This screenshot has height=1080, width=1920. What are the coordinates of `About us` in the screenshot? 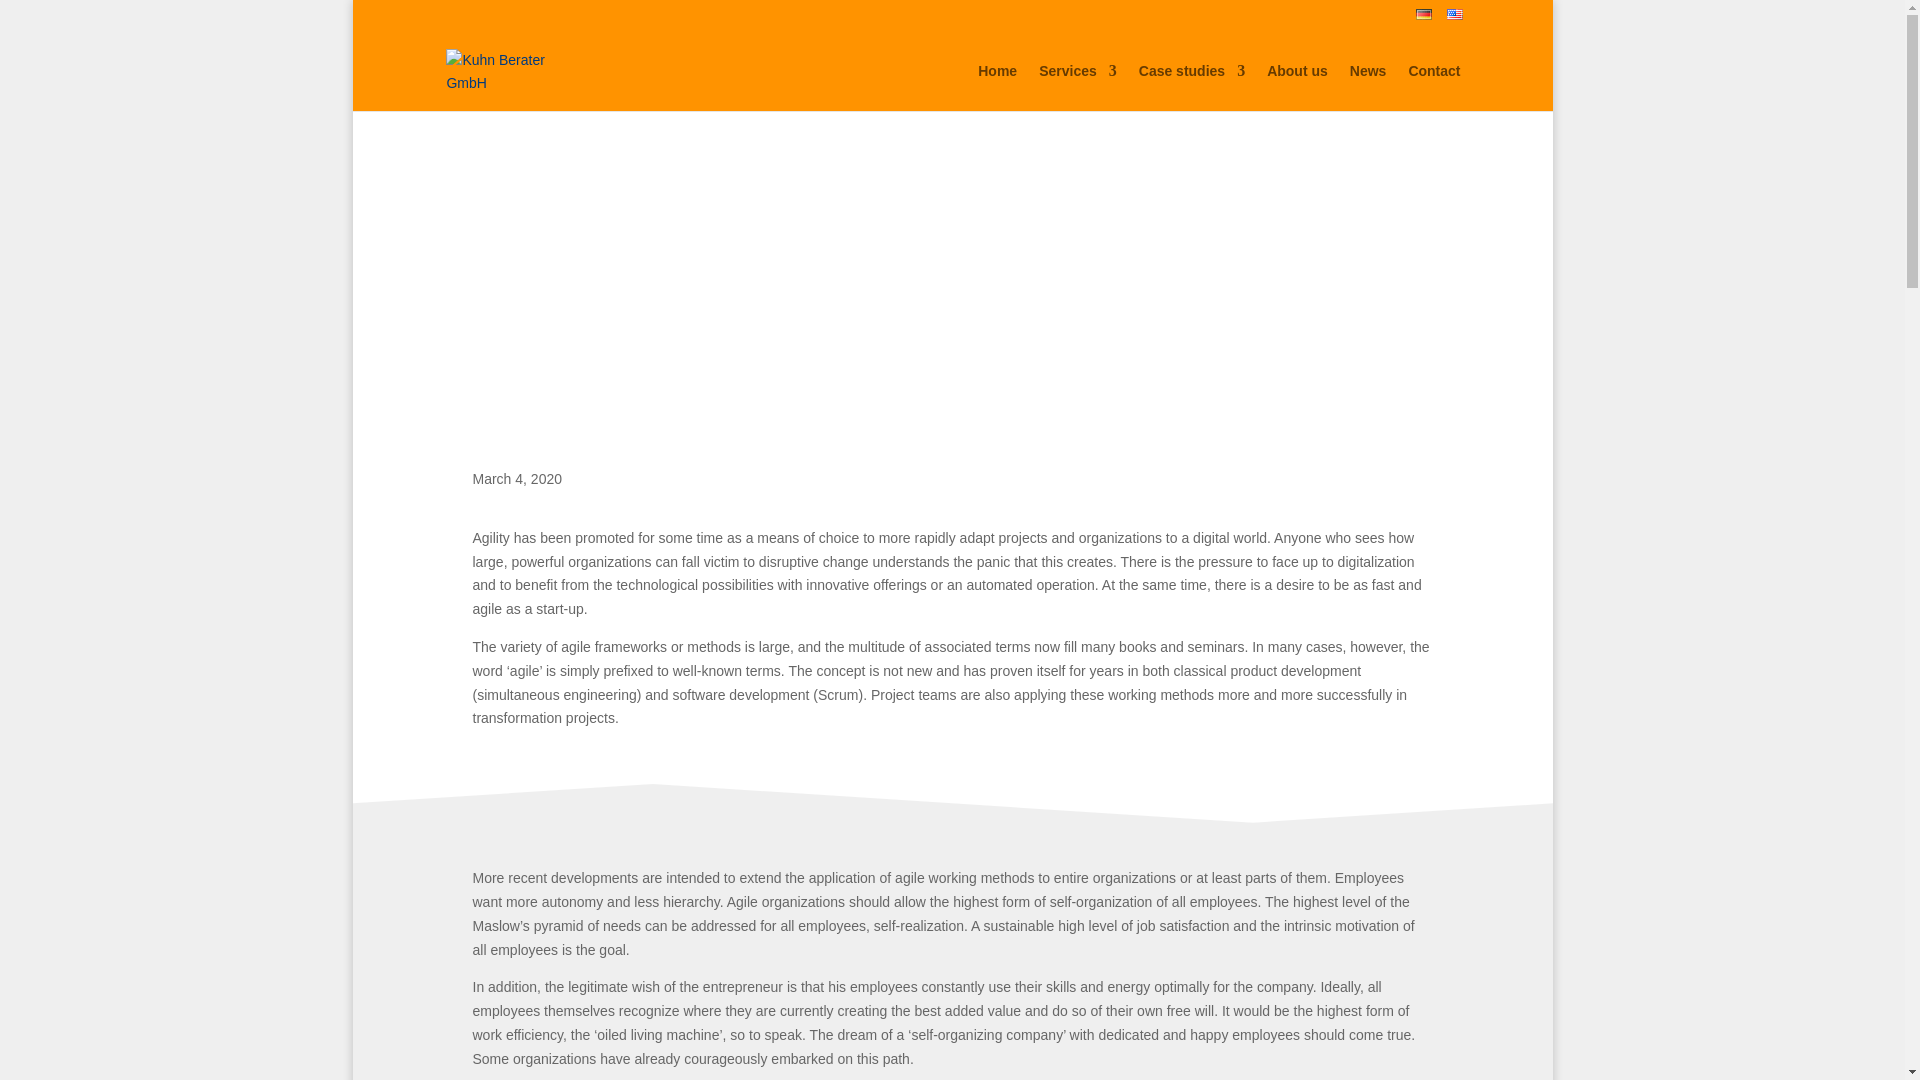 It's located at (1298, 87).